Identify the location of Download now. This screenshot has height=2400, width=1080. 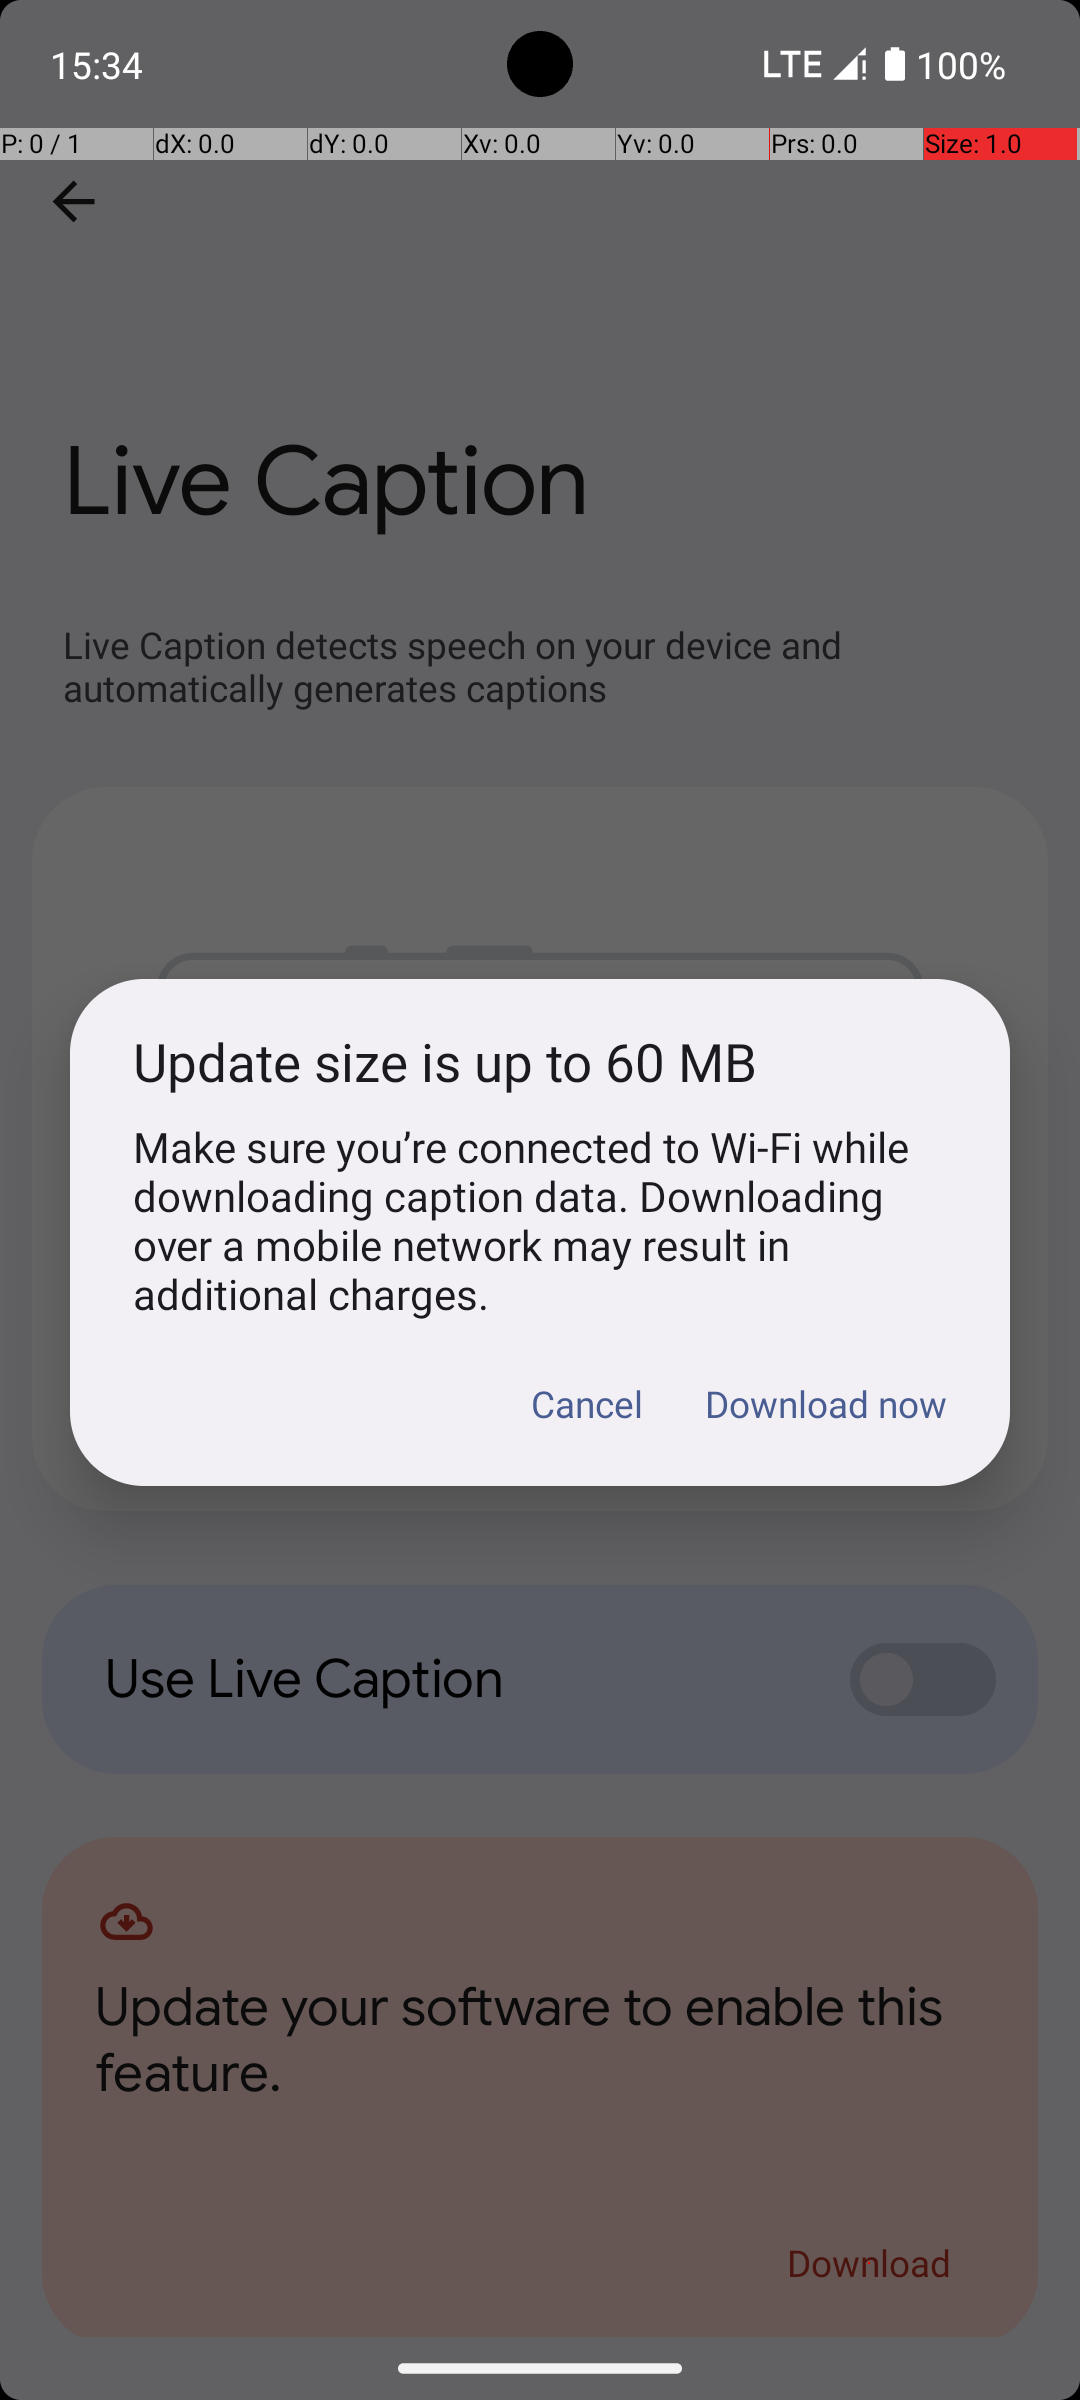
(826, 1404).